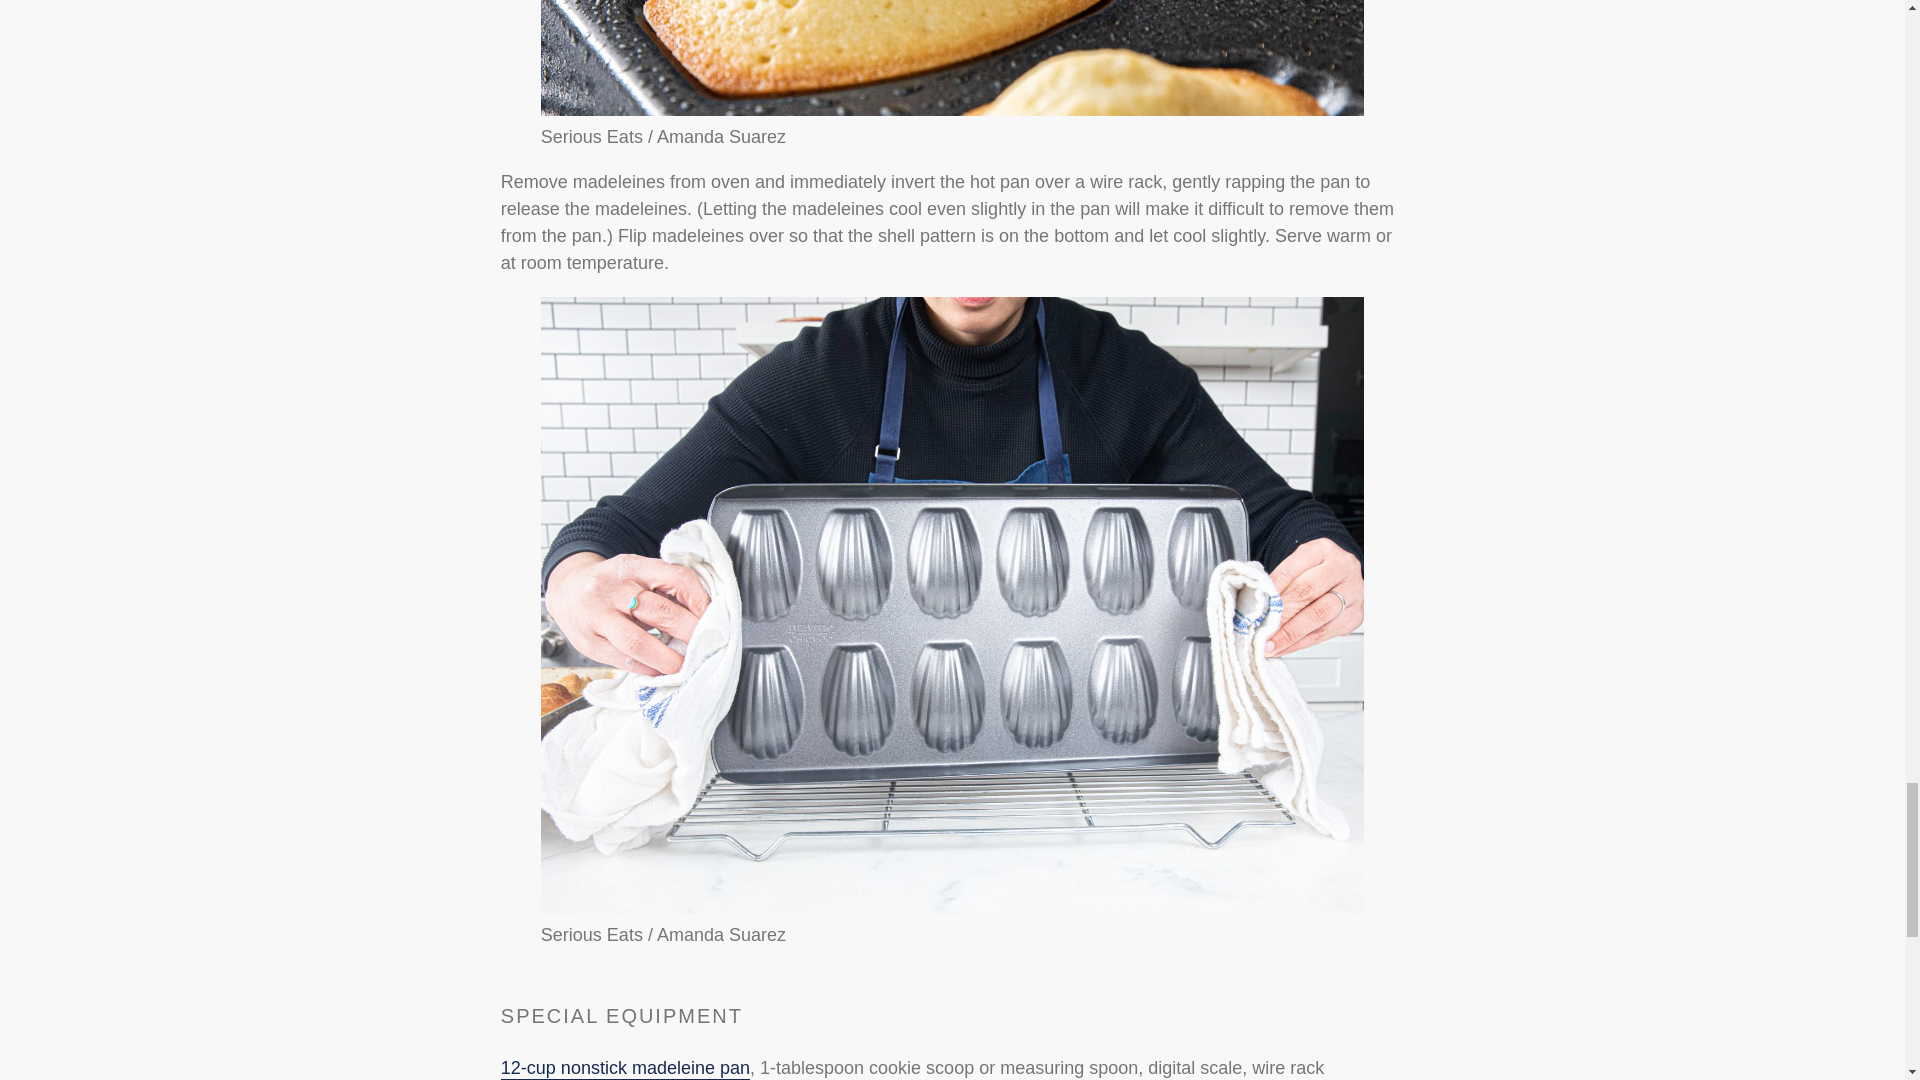  I want to click on 12-cup nonstick madeleine pan, so click(626, 1069).